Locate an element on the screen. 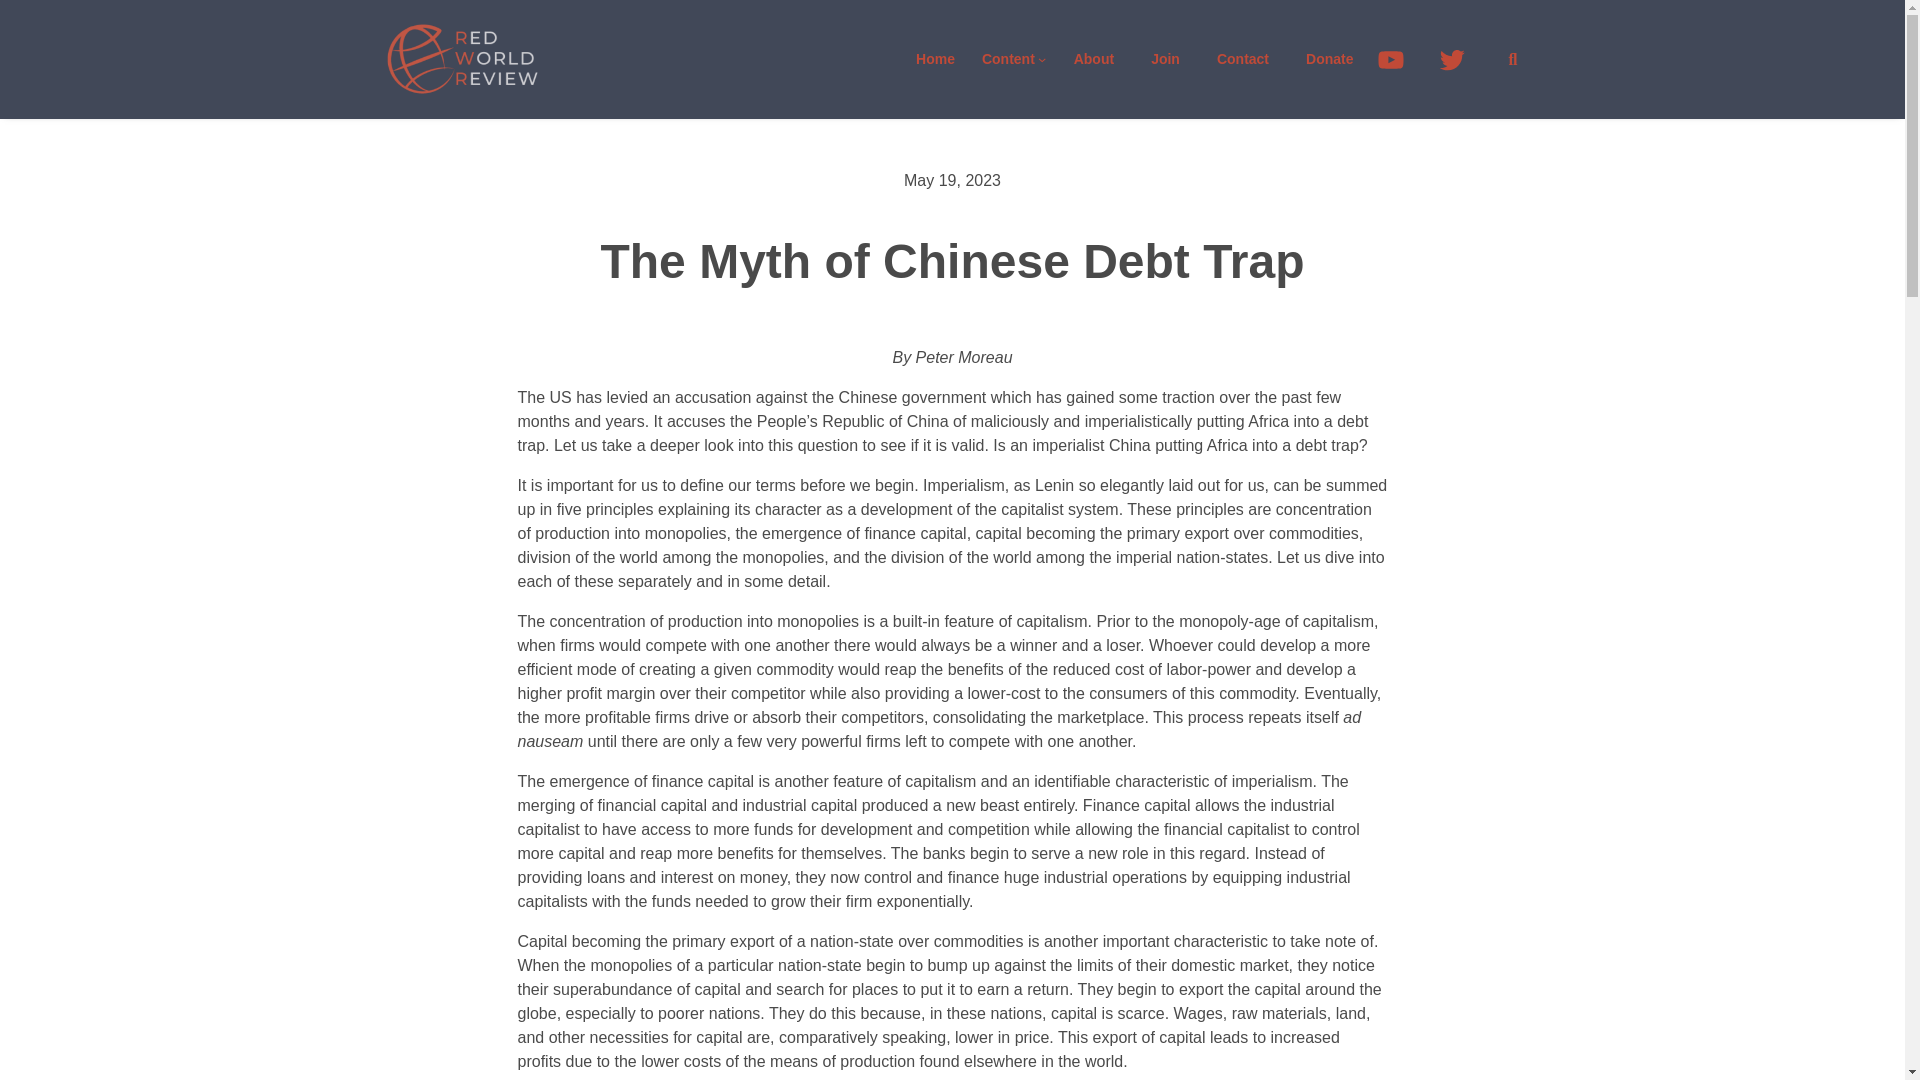 The width and height of the screenshot is (1920, 1080). Home is located at coordinates (936, 59).